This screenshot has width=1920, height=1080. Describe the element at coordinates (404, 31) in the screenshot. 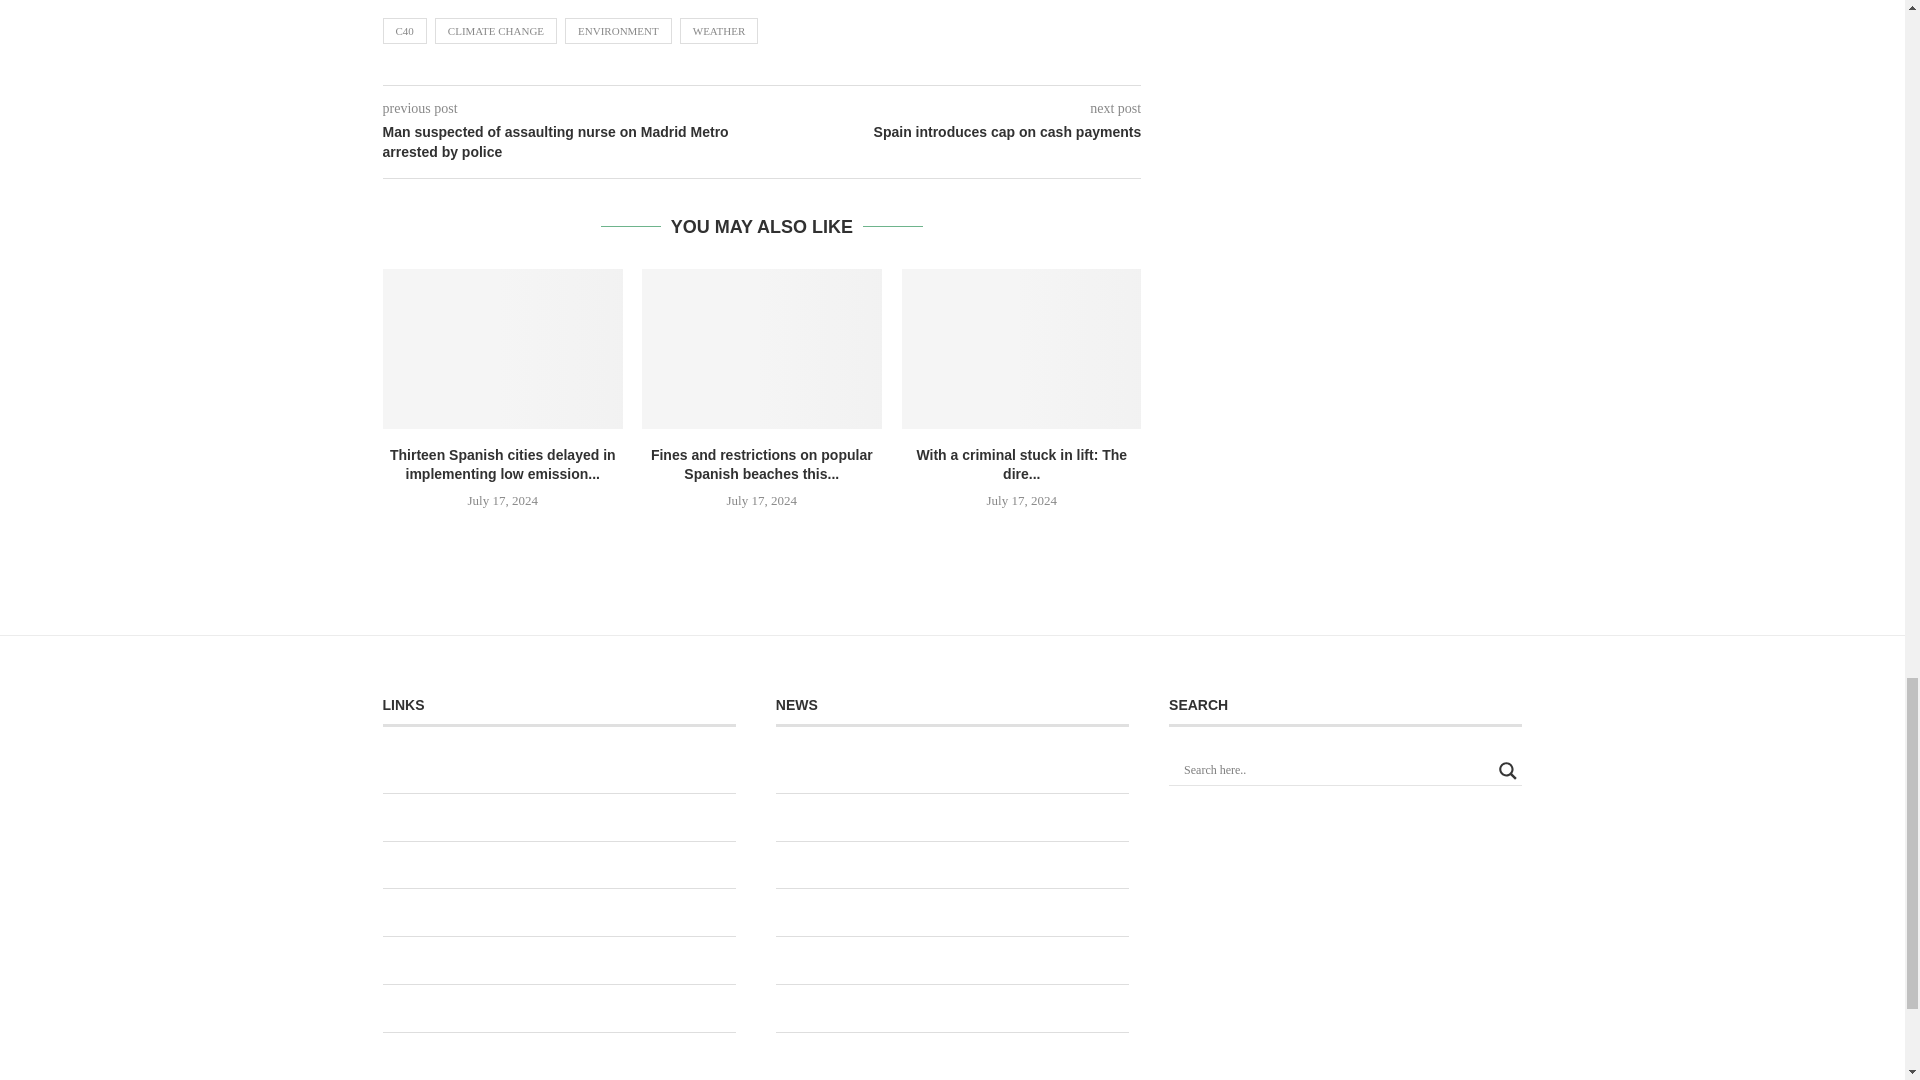

I see `C40` at that location.